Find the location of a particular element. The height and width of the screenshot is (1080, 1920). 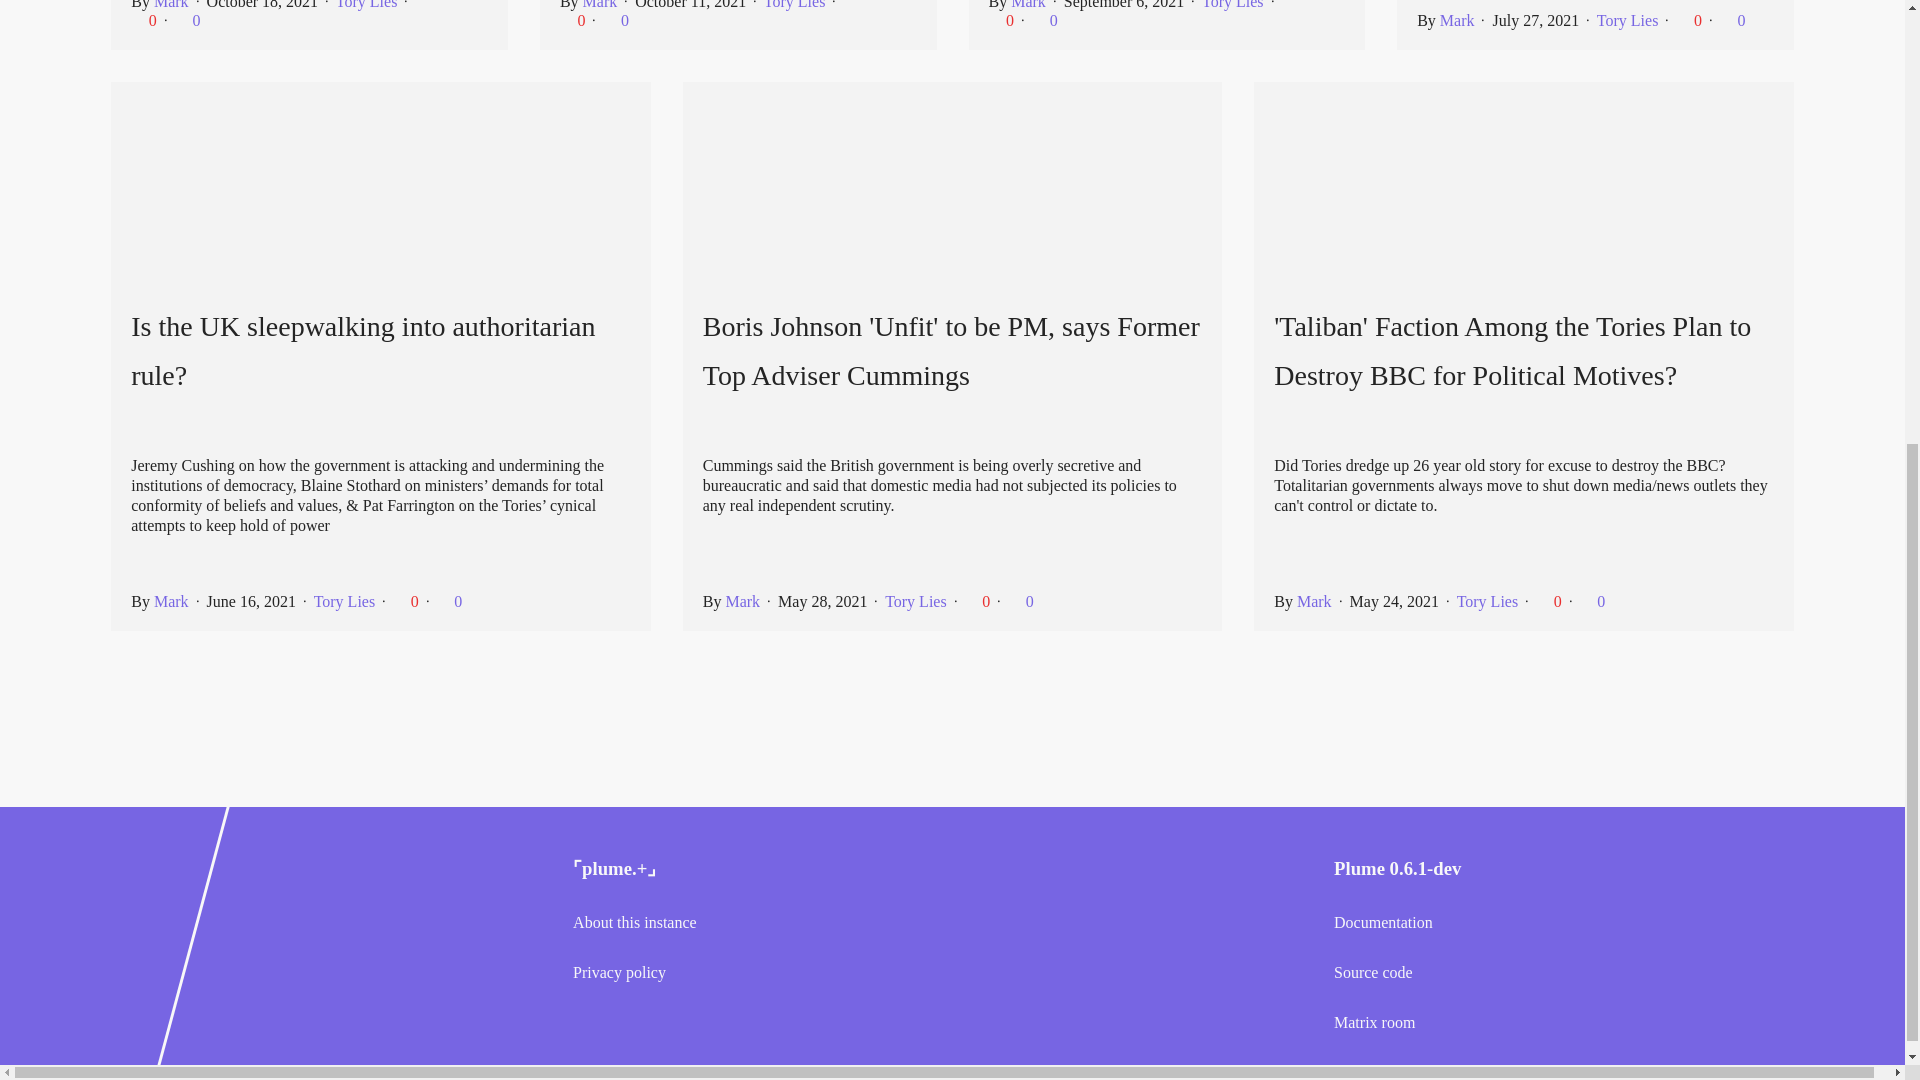

0 boosts is located at coordinates (1592, 601).